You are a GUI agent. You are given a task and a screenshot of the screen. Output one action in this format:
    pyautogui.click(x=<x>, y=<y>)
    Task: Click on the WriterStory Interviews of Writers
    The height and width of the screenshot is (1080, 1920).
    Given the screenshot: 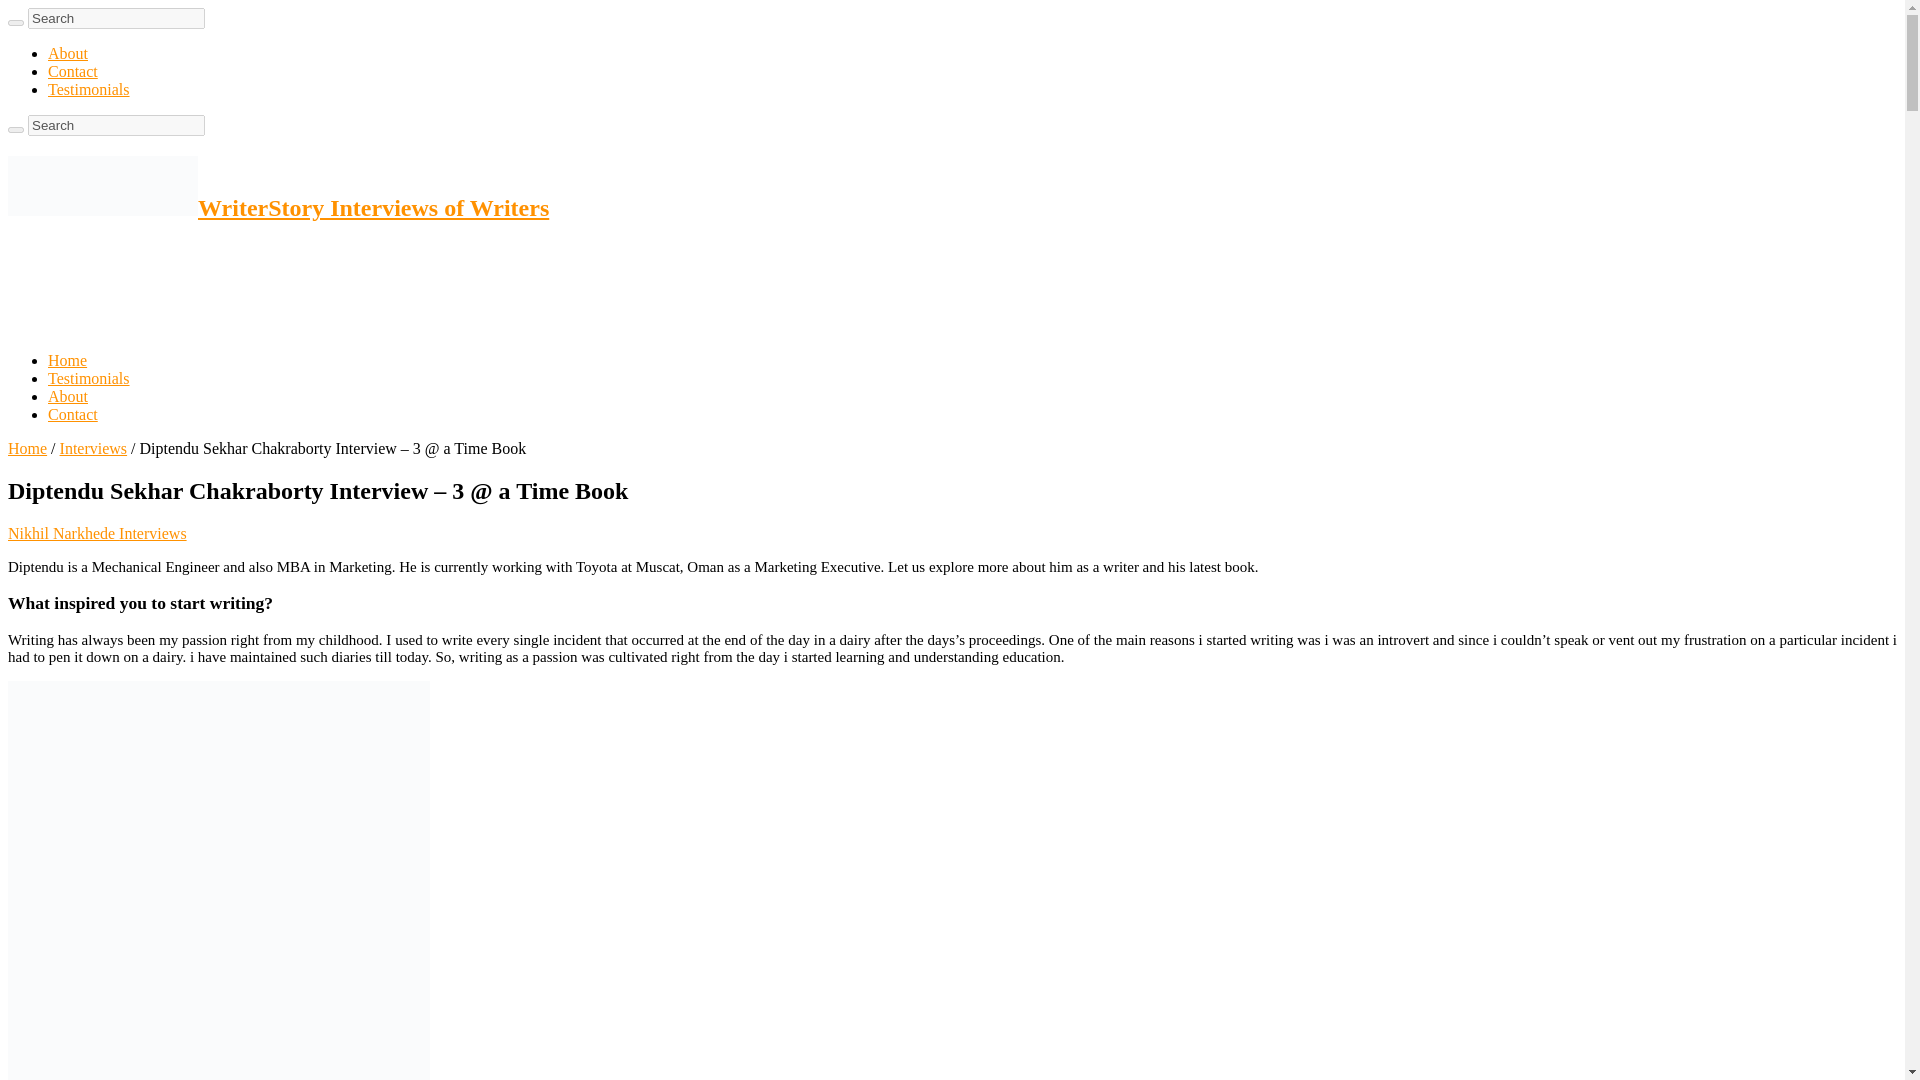 What is the action you would take?
    pyautogui.click(x=278, y=208)
    